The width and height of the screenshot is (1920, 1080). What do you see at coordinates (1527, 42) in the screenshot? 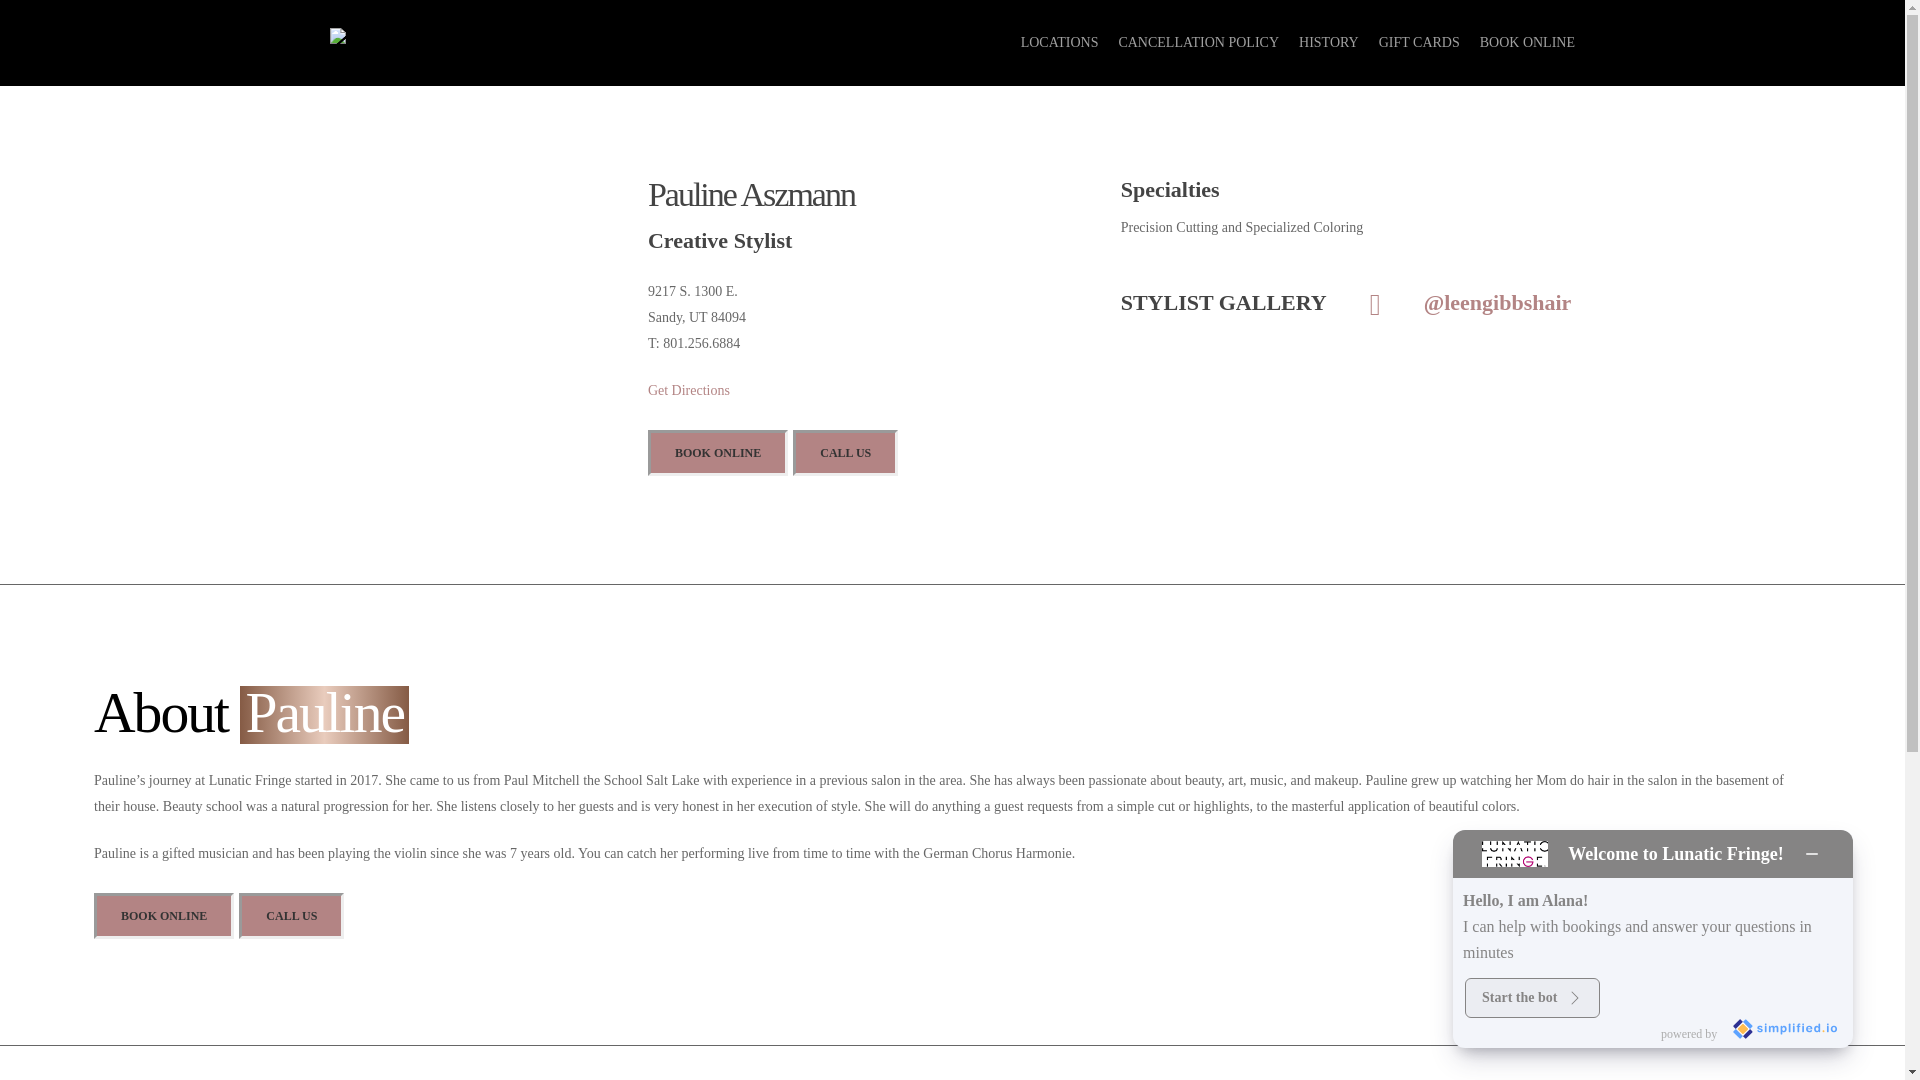
I see `BOOK ONLINE` at bounding box center [1527, 42].